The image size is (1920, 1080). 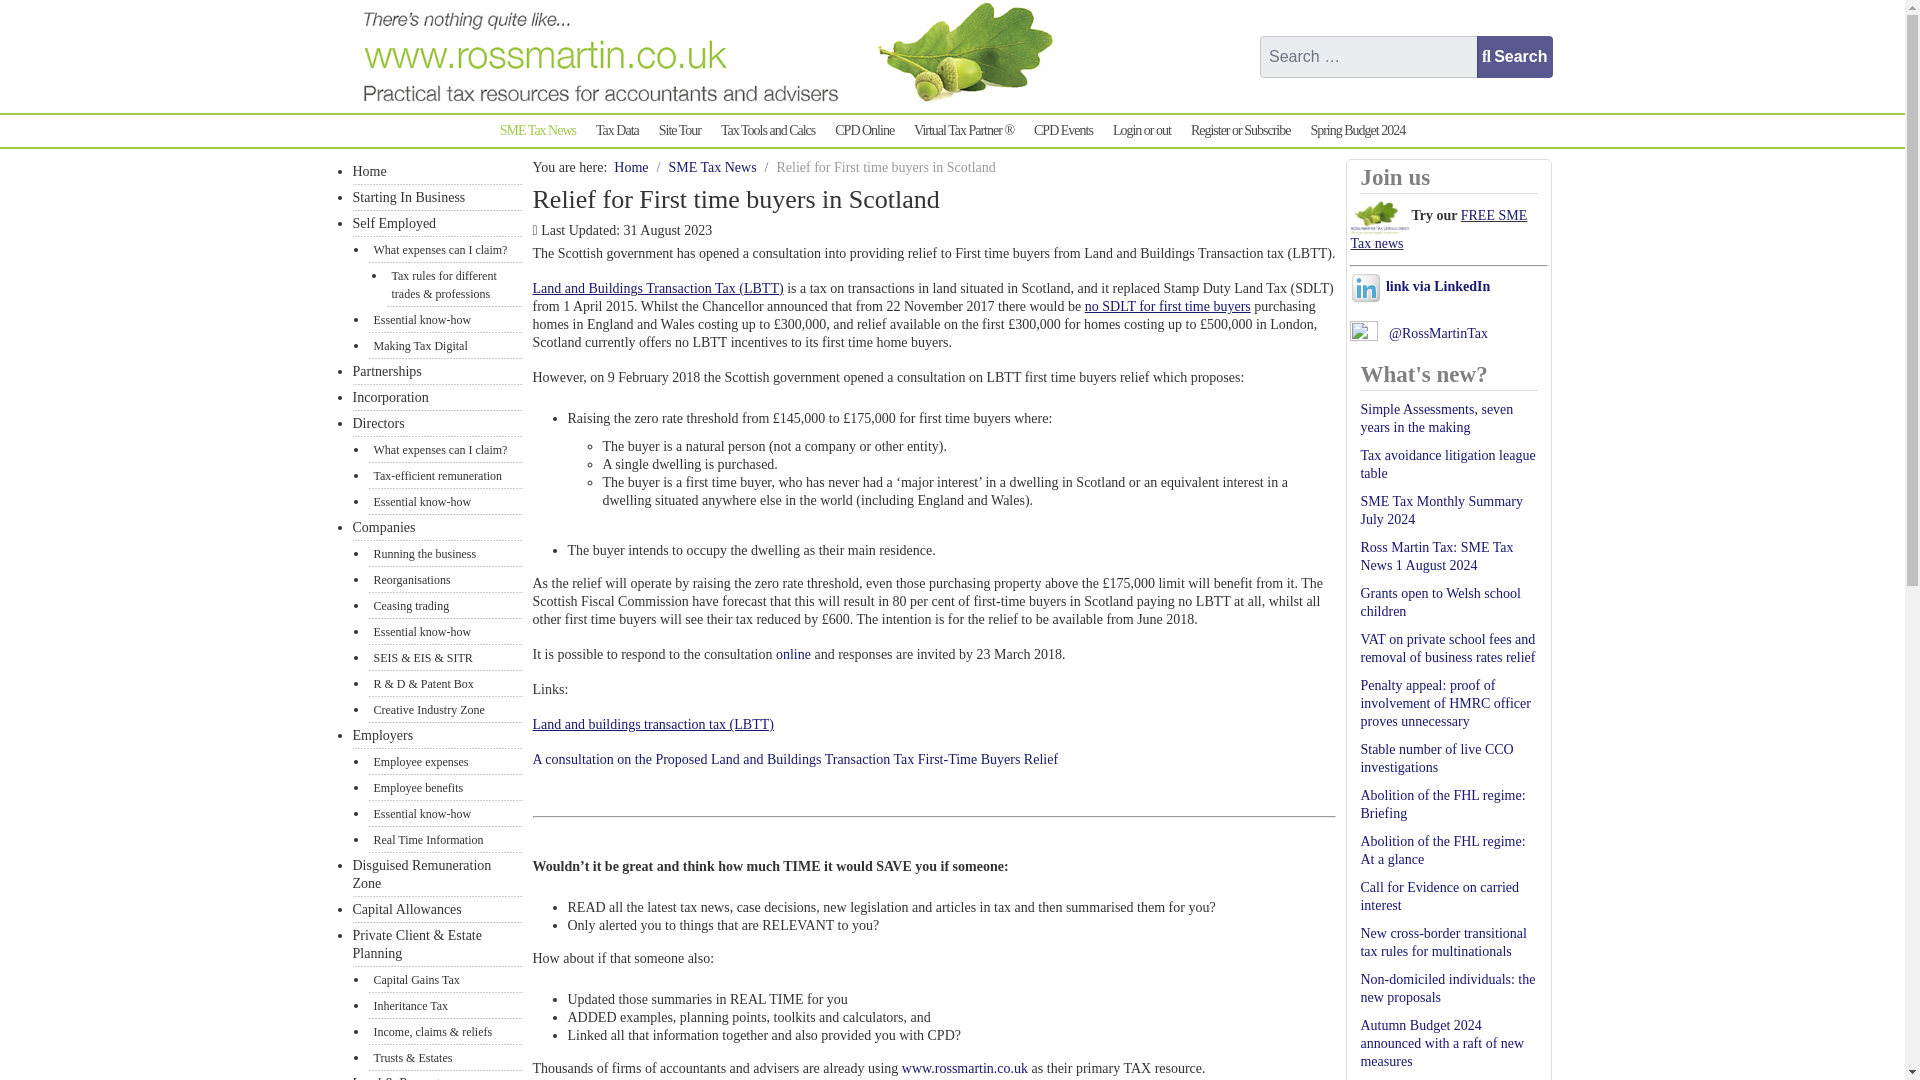 What do you see at coordinates (436, 736) in the screenshot?
I see `Employers` at bounding box center [436, 736].